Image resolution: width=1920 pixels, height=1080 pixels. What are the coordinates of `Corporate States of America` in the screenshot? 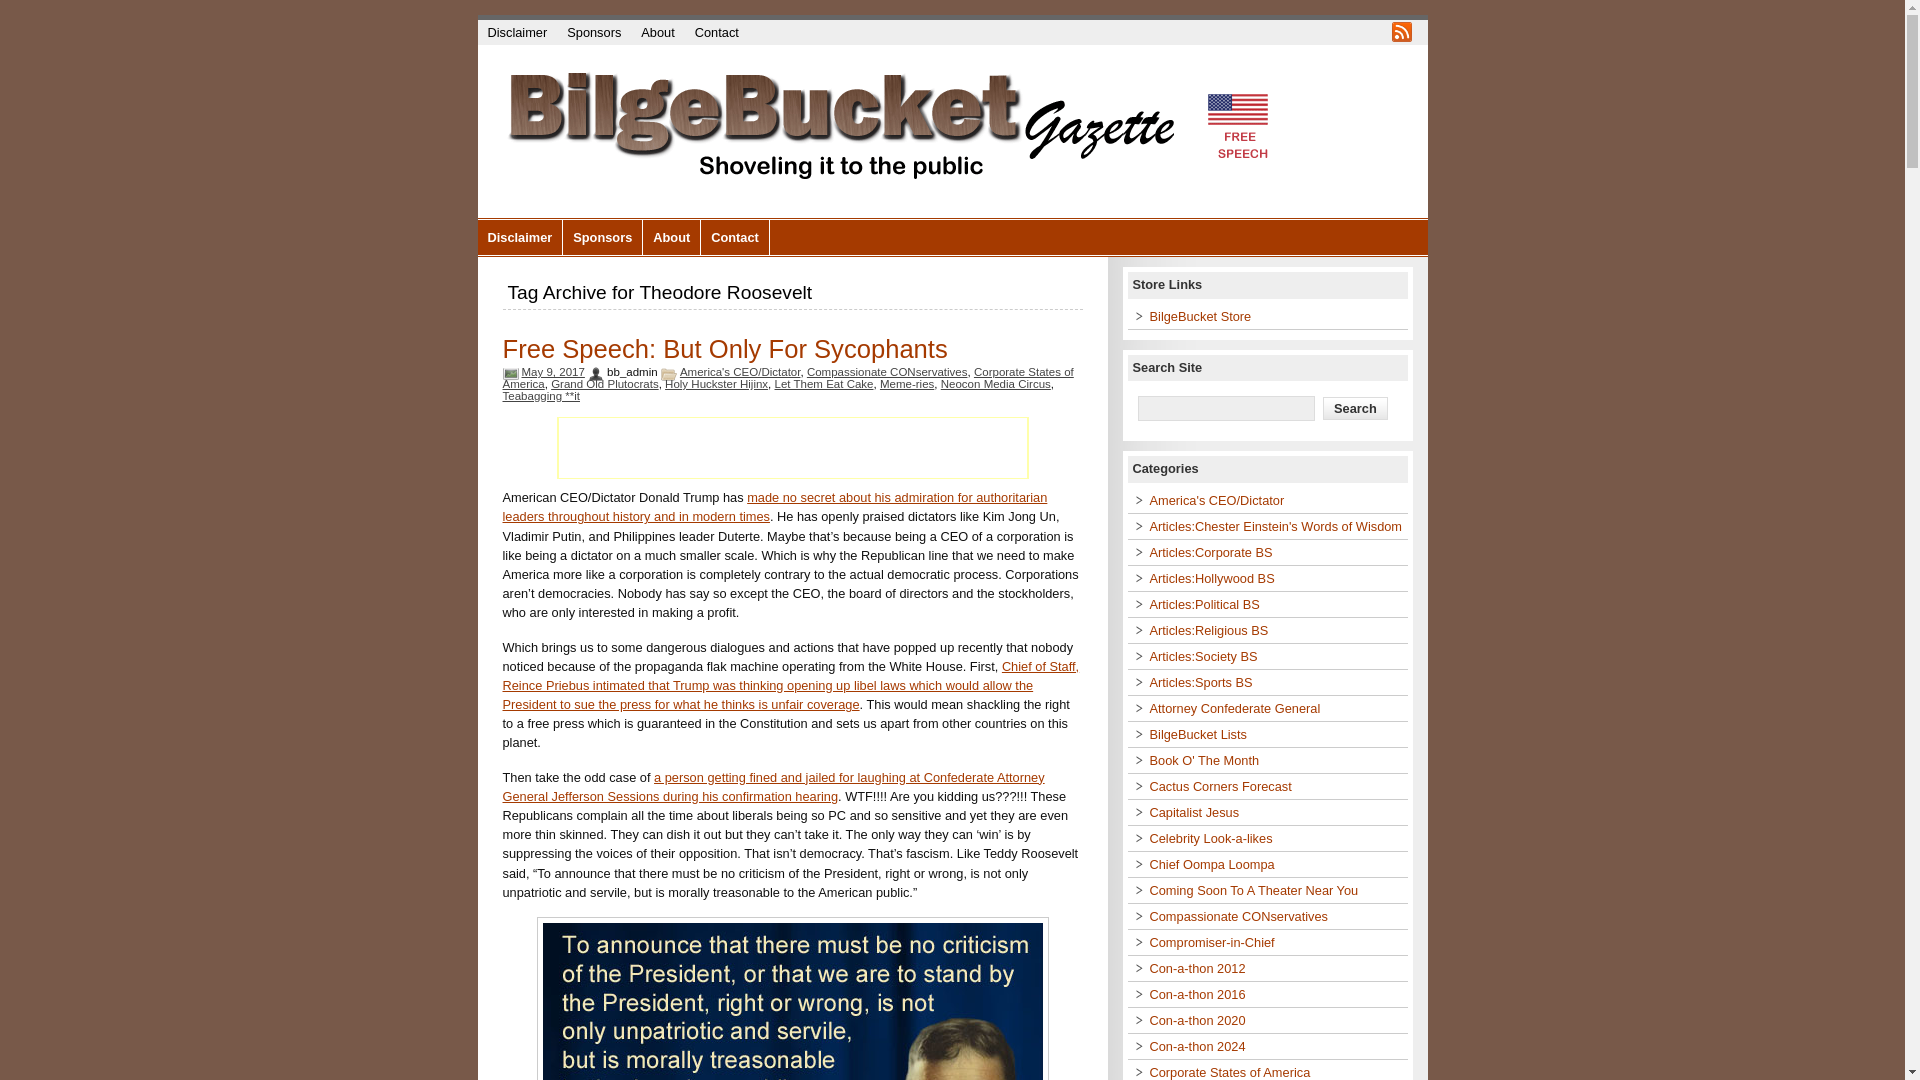 It's located at (787, 378).